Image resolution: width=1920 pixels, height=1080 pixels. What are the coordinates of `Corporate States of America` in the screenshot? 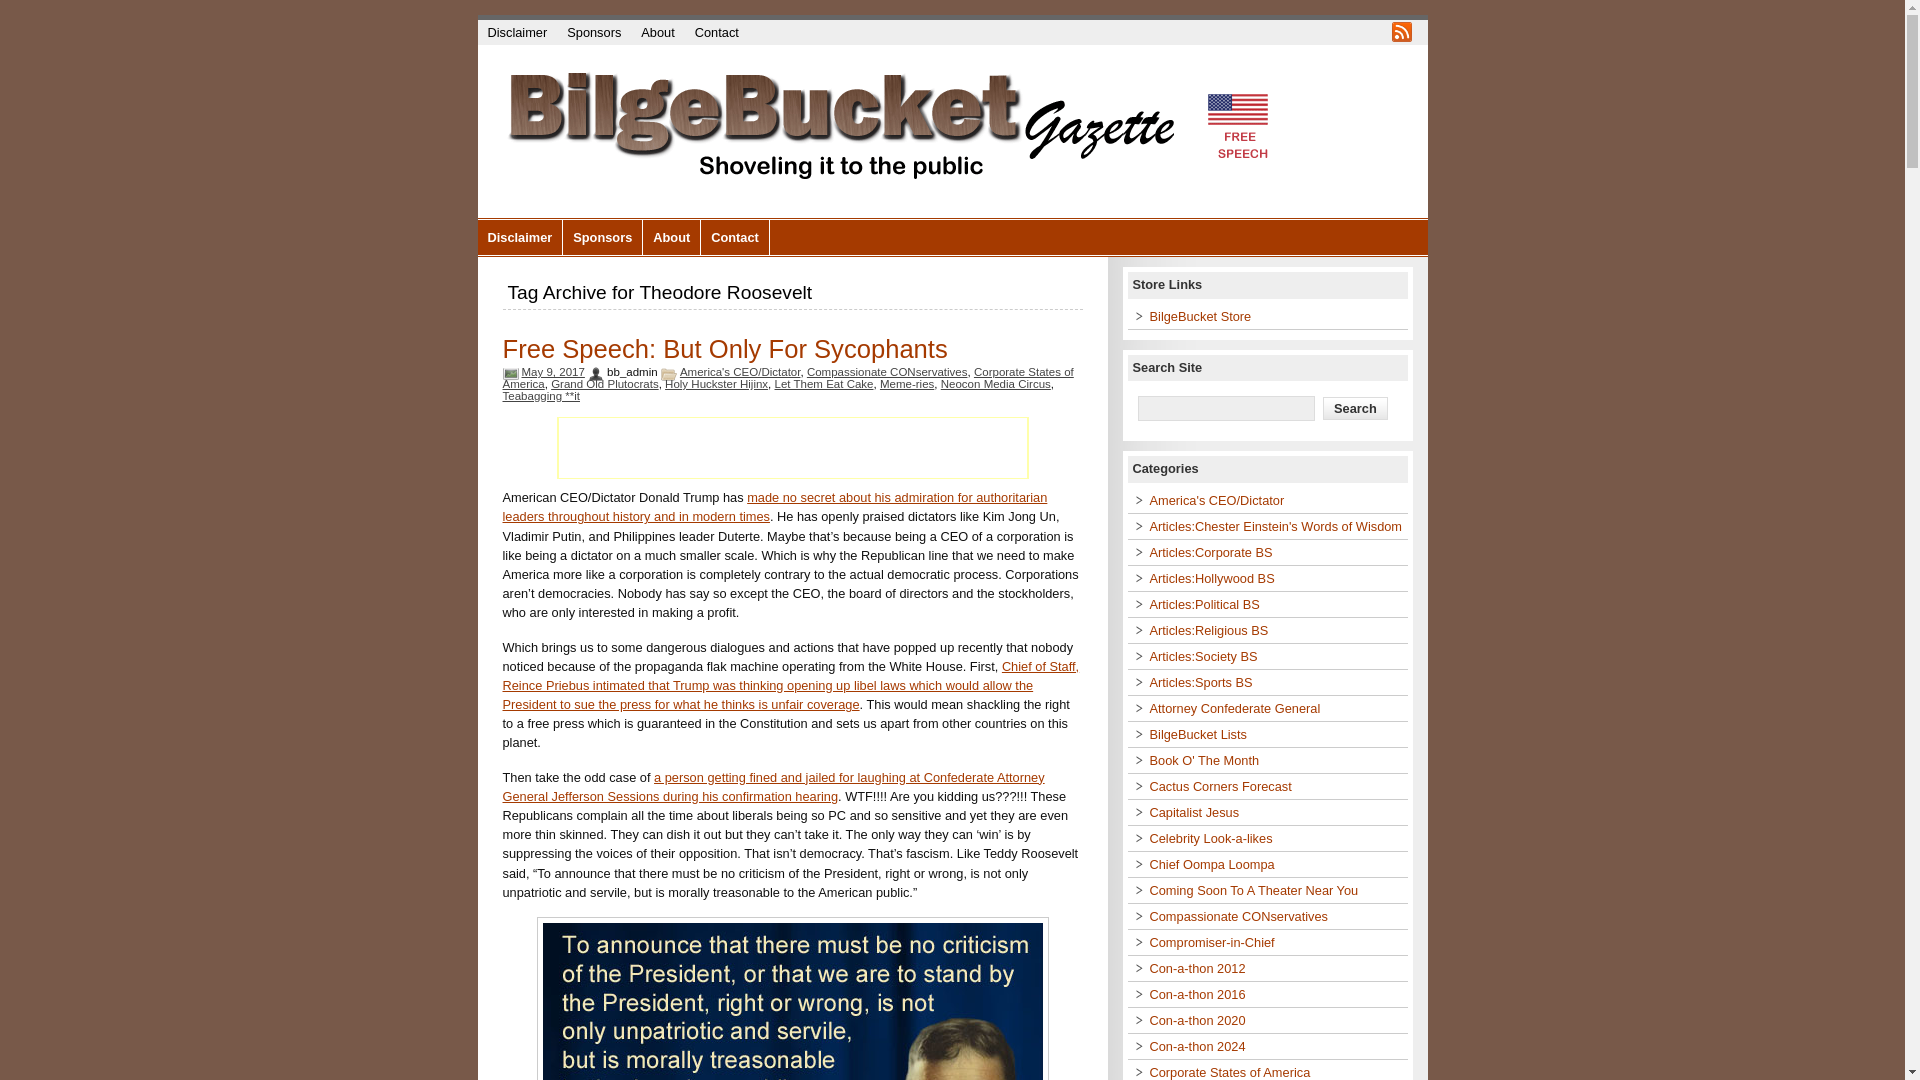 It's located at (787, 378).